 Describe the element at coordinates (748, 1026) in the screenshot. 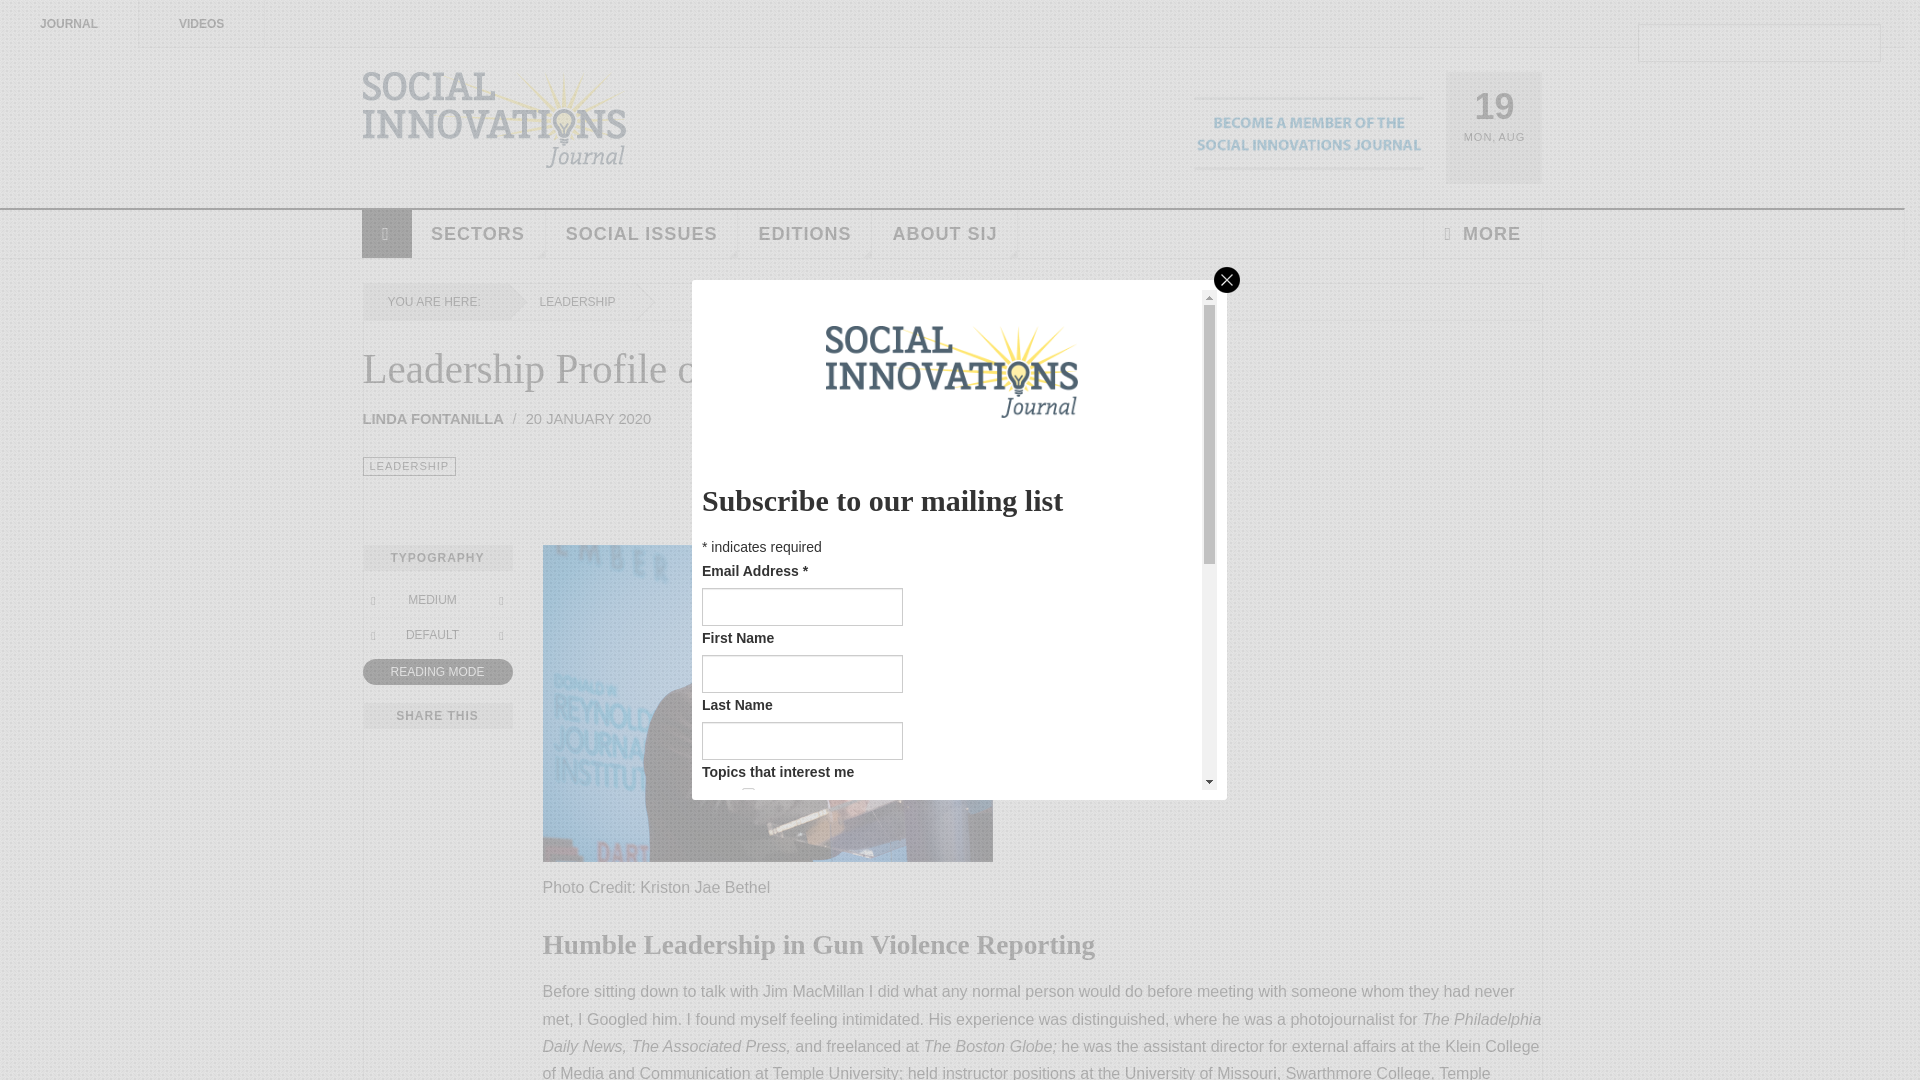

I see `256` at that location.